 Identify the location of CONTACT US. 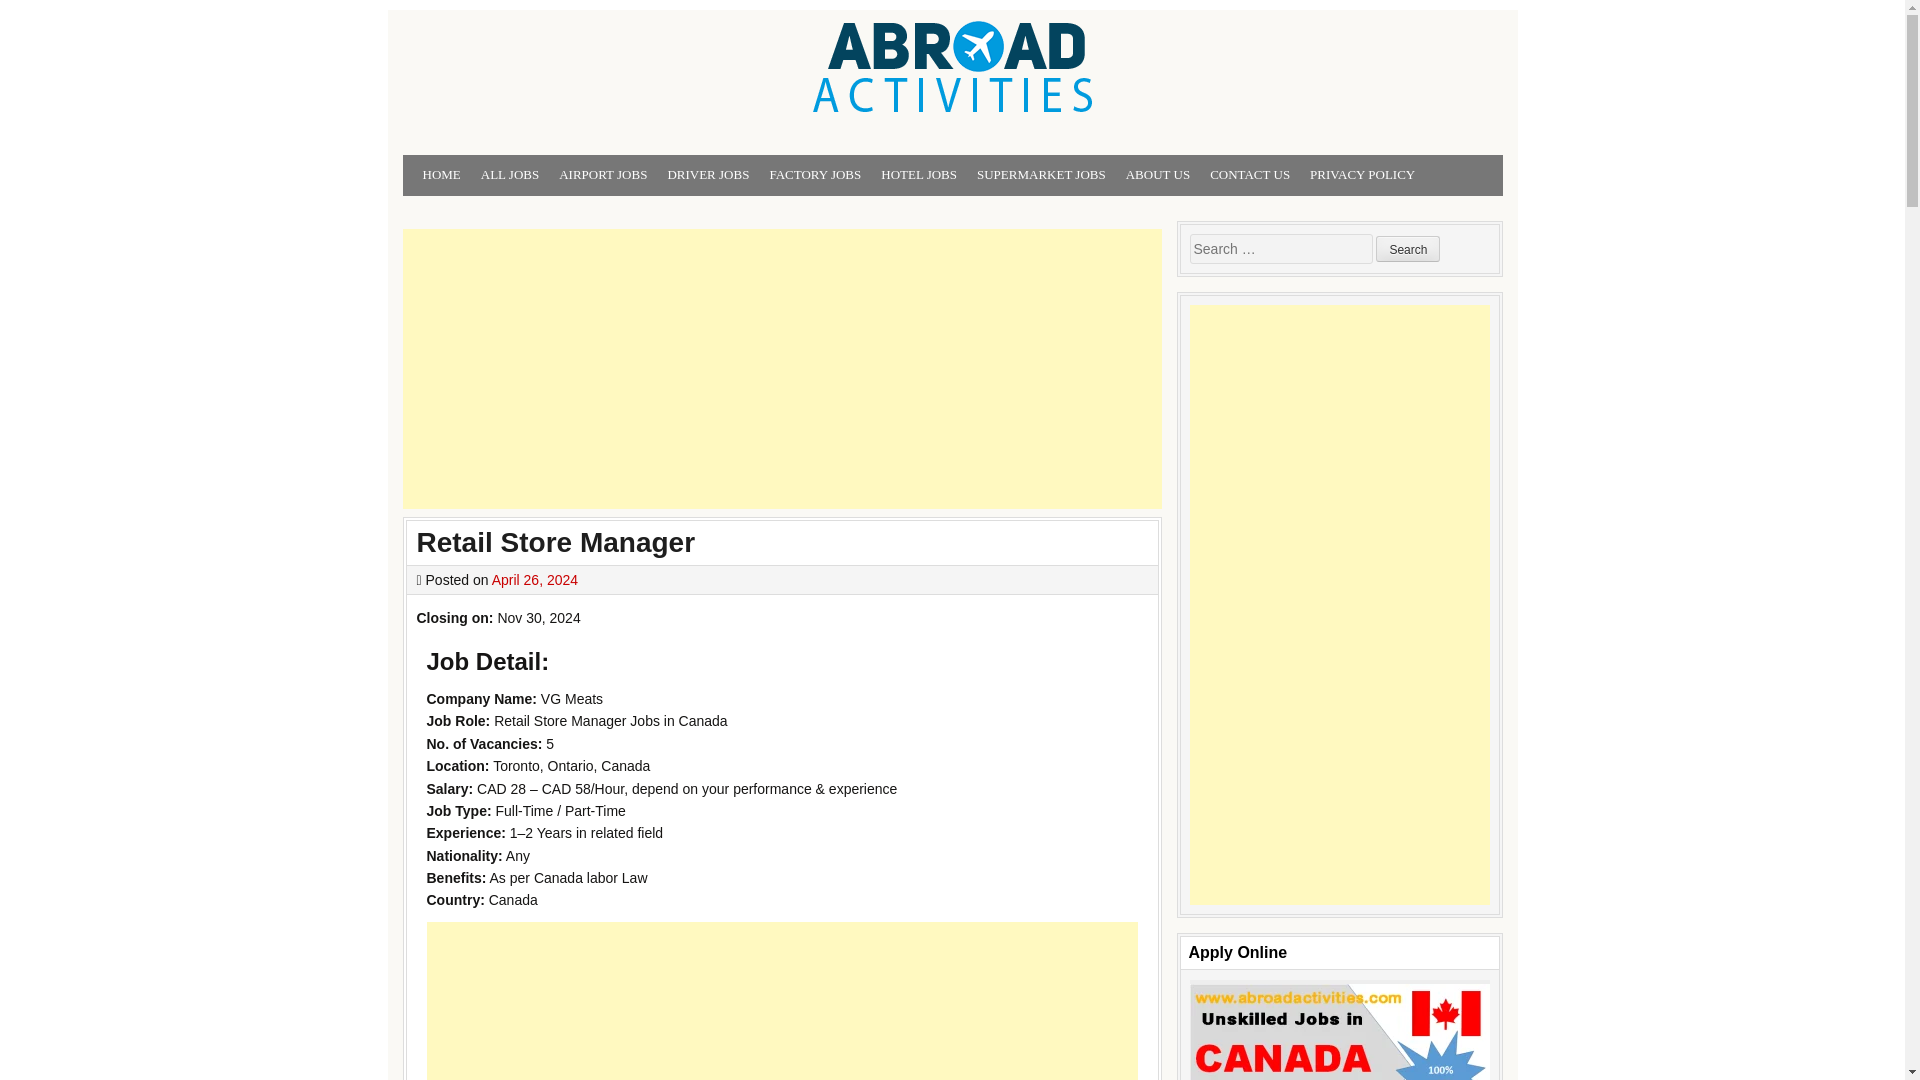
(1250, 175).